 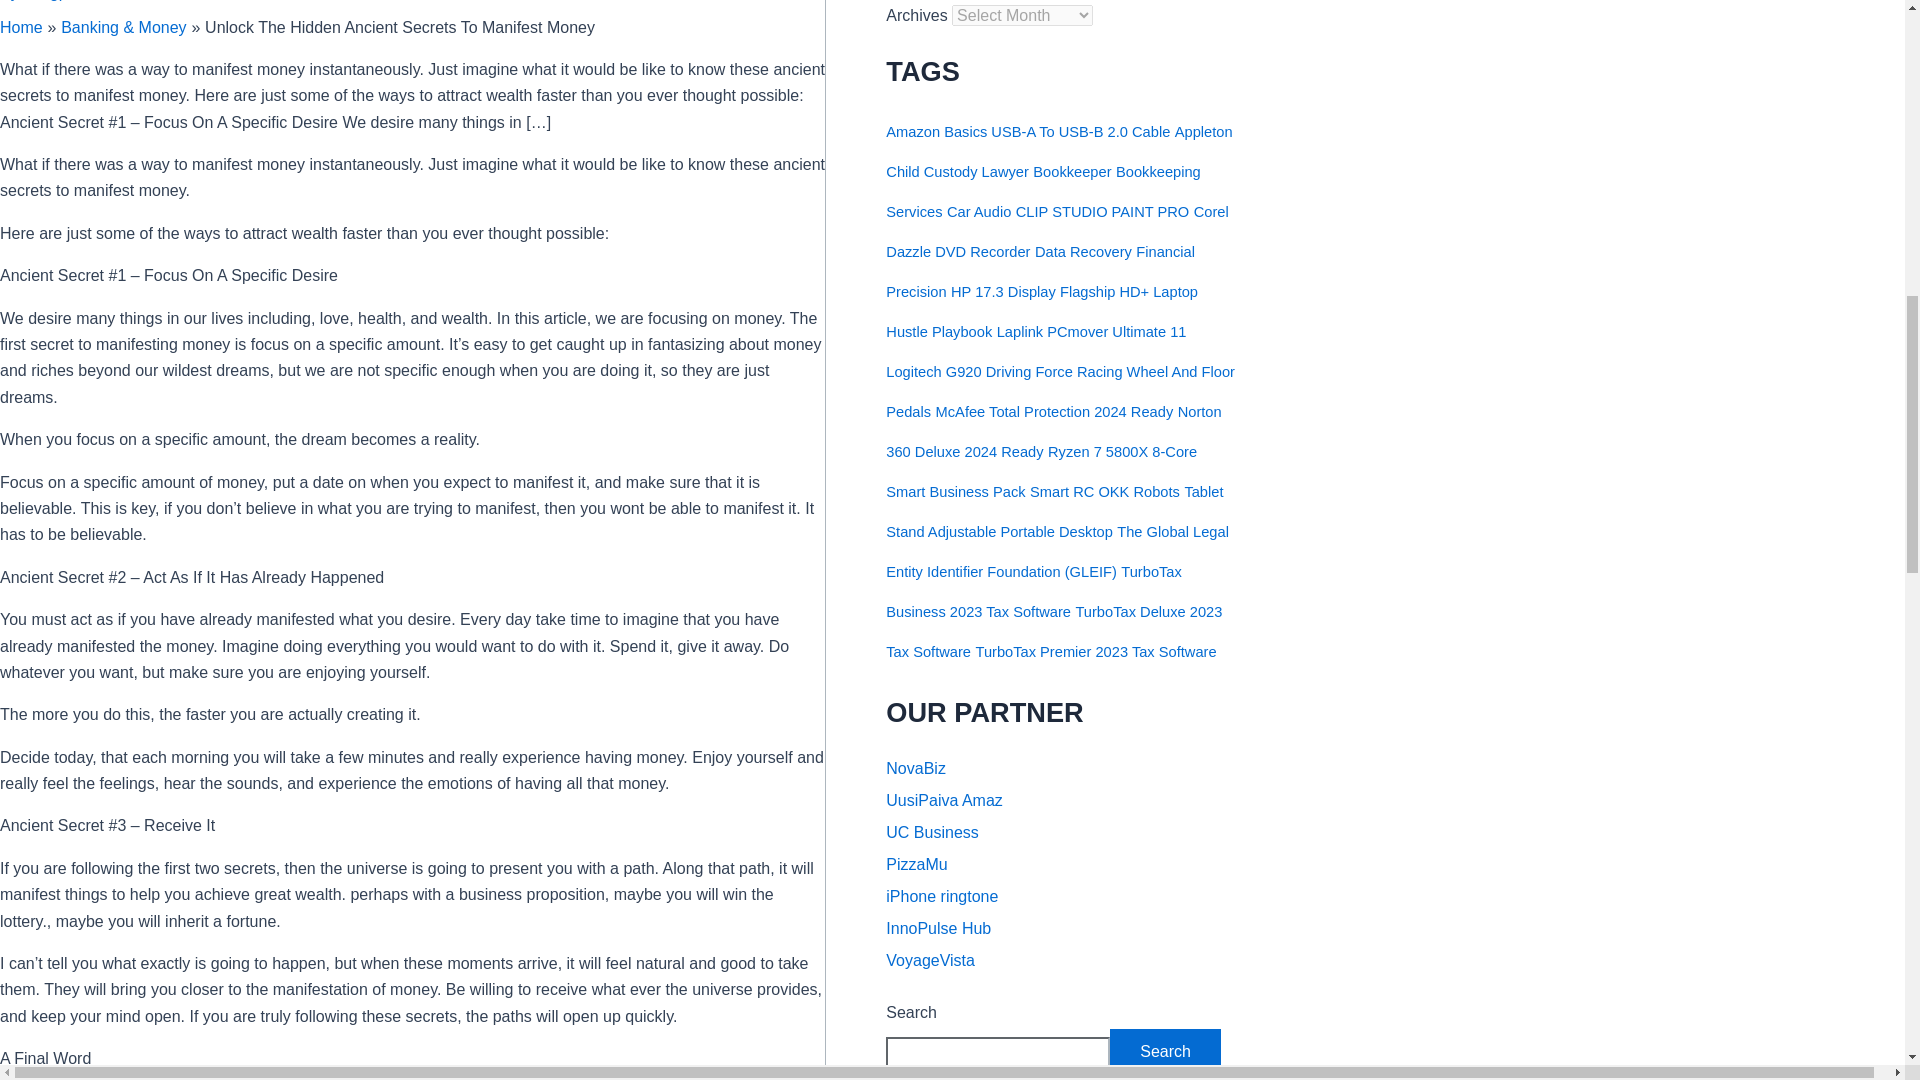 I want to click on Home, so click(x=21, y=26).